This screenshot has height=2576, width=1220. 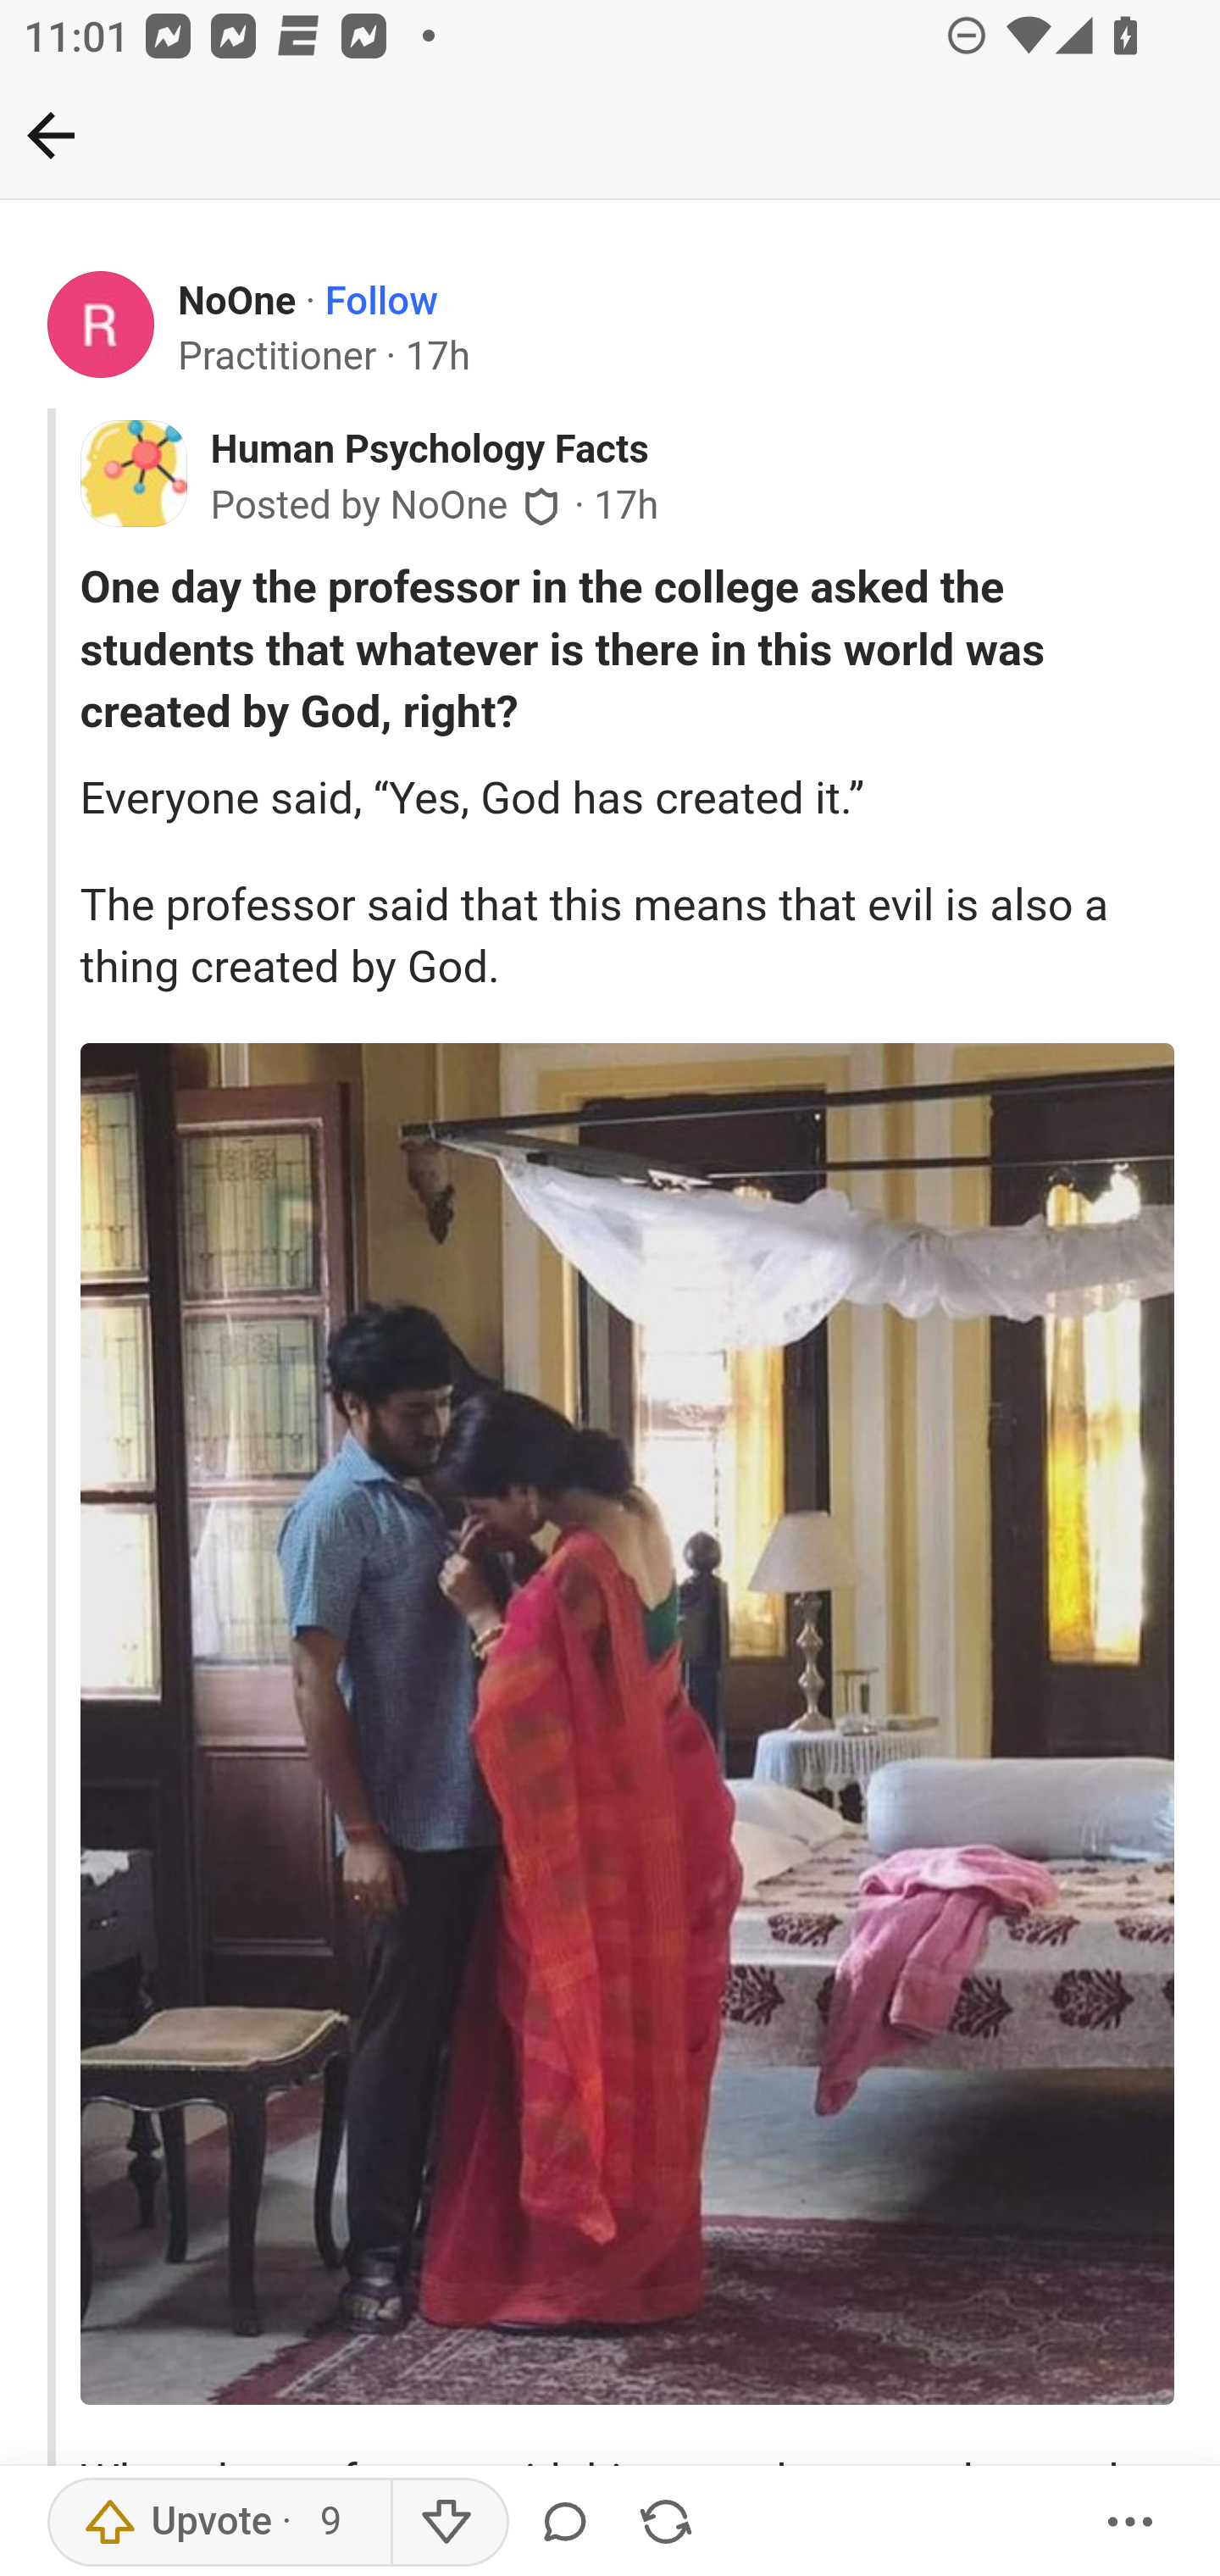 What do you see at coordinates (133, 474) in the screenshot?
I see `Icon for Human Psychology Facts` at bounding box center [133, 474].